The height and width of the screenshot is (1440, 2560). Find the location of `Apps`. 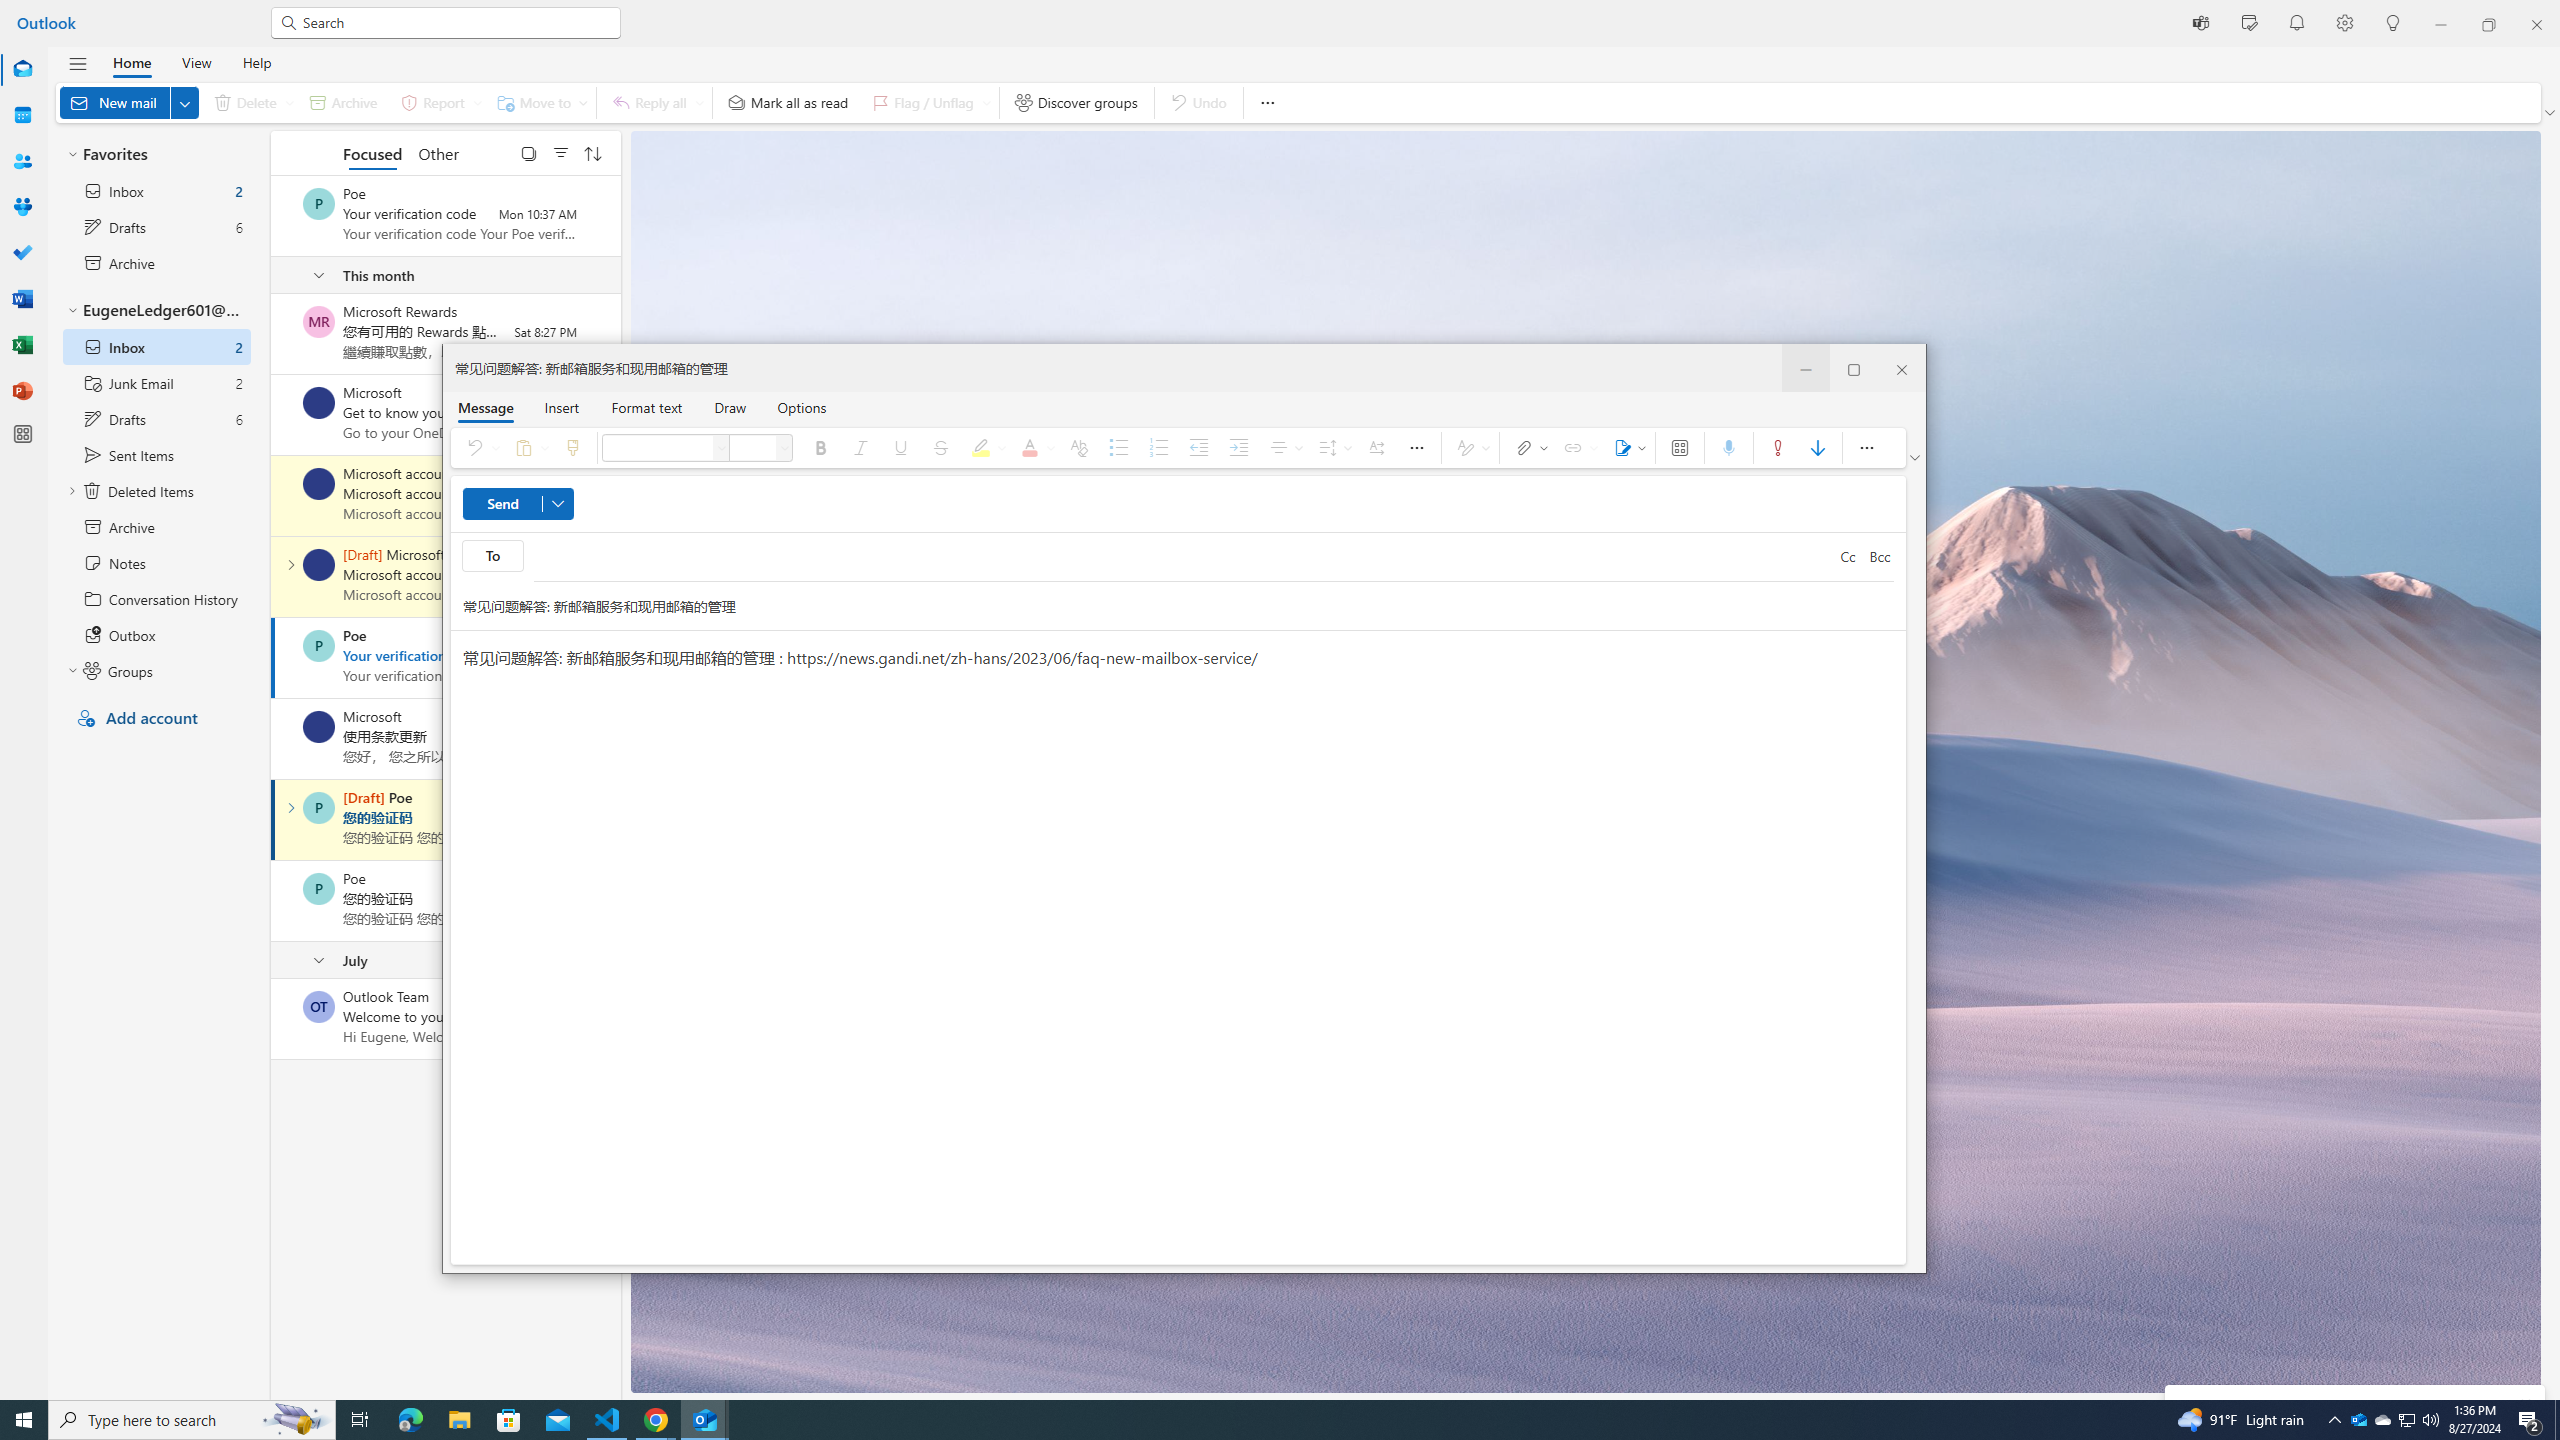

Apps is located at coordinates (1678, 448).